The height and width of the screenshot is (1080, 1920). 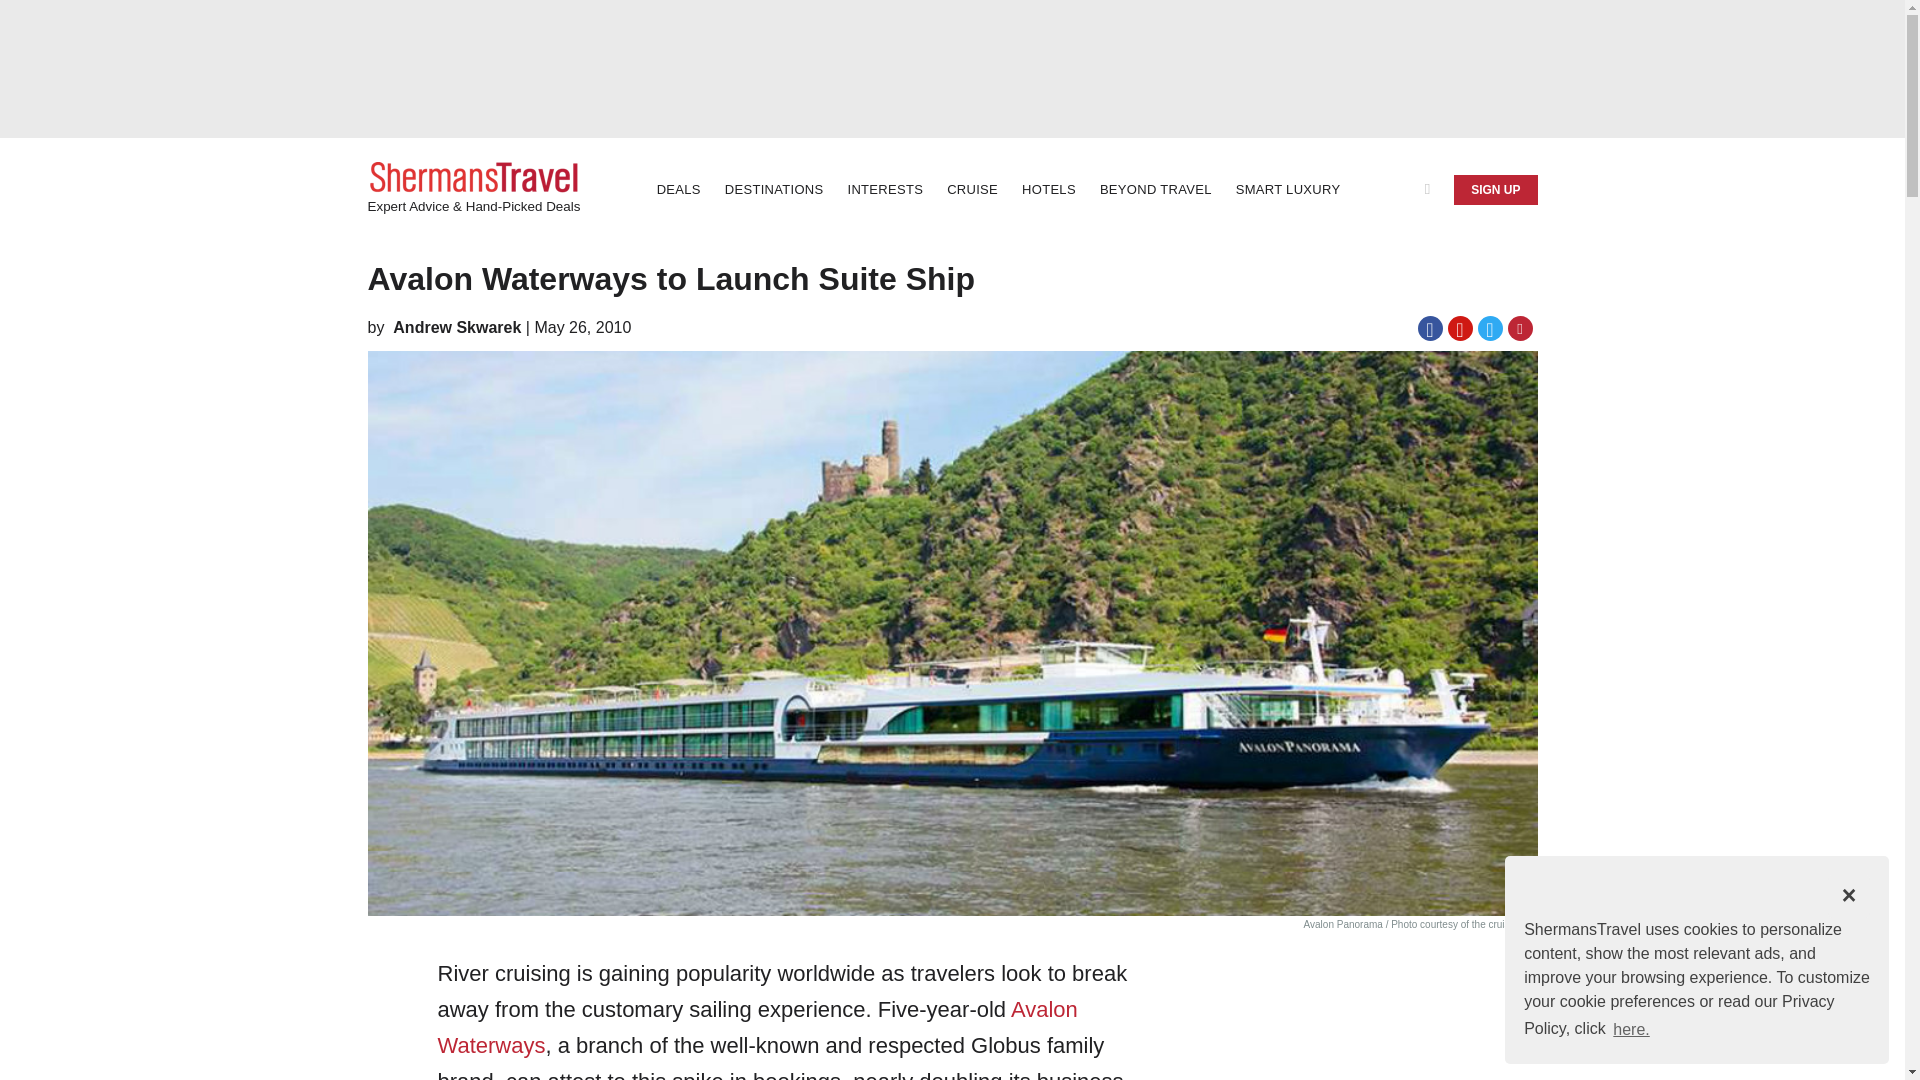 I want to click on 3rd party ad content, so click(x=951, y=68).